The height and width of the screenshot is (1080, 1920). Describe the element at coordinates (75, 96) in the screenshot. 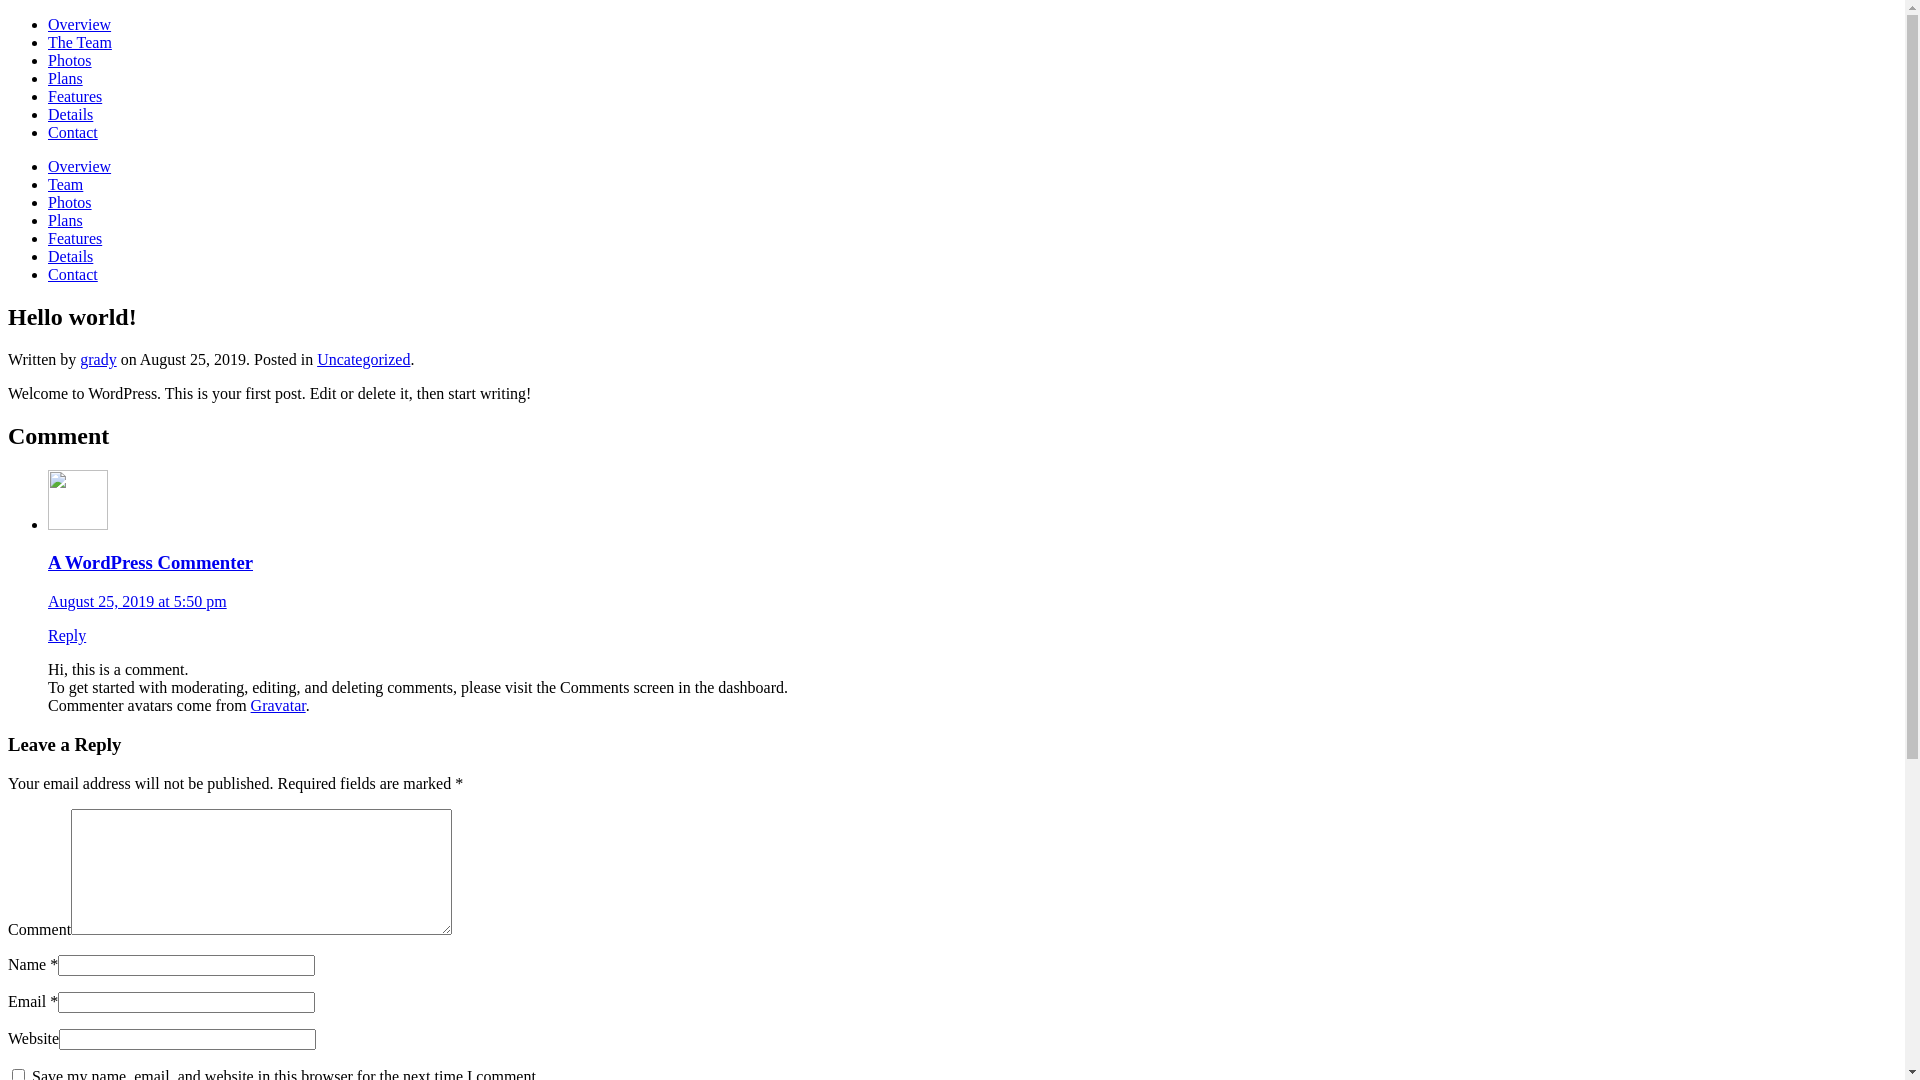

I see `Features` at that location.